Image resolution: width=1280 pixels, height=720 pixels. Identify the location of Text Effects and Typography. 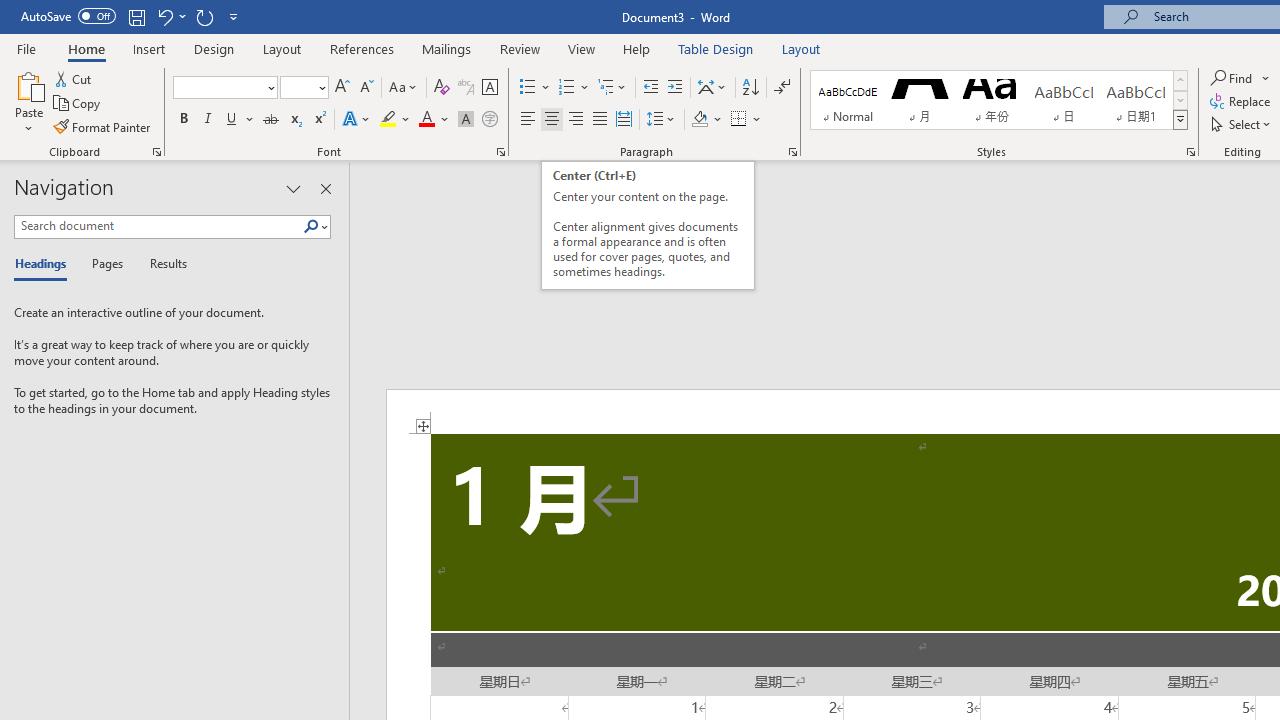
(357, 120).